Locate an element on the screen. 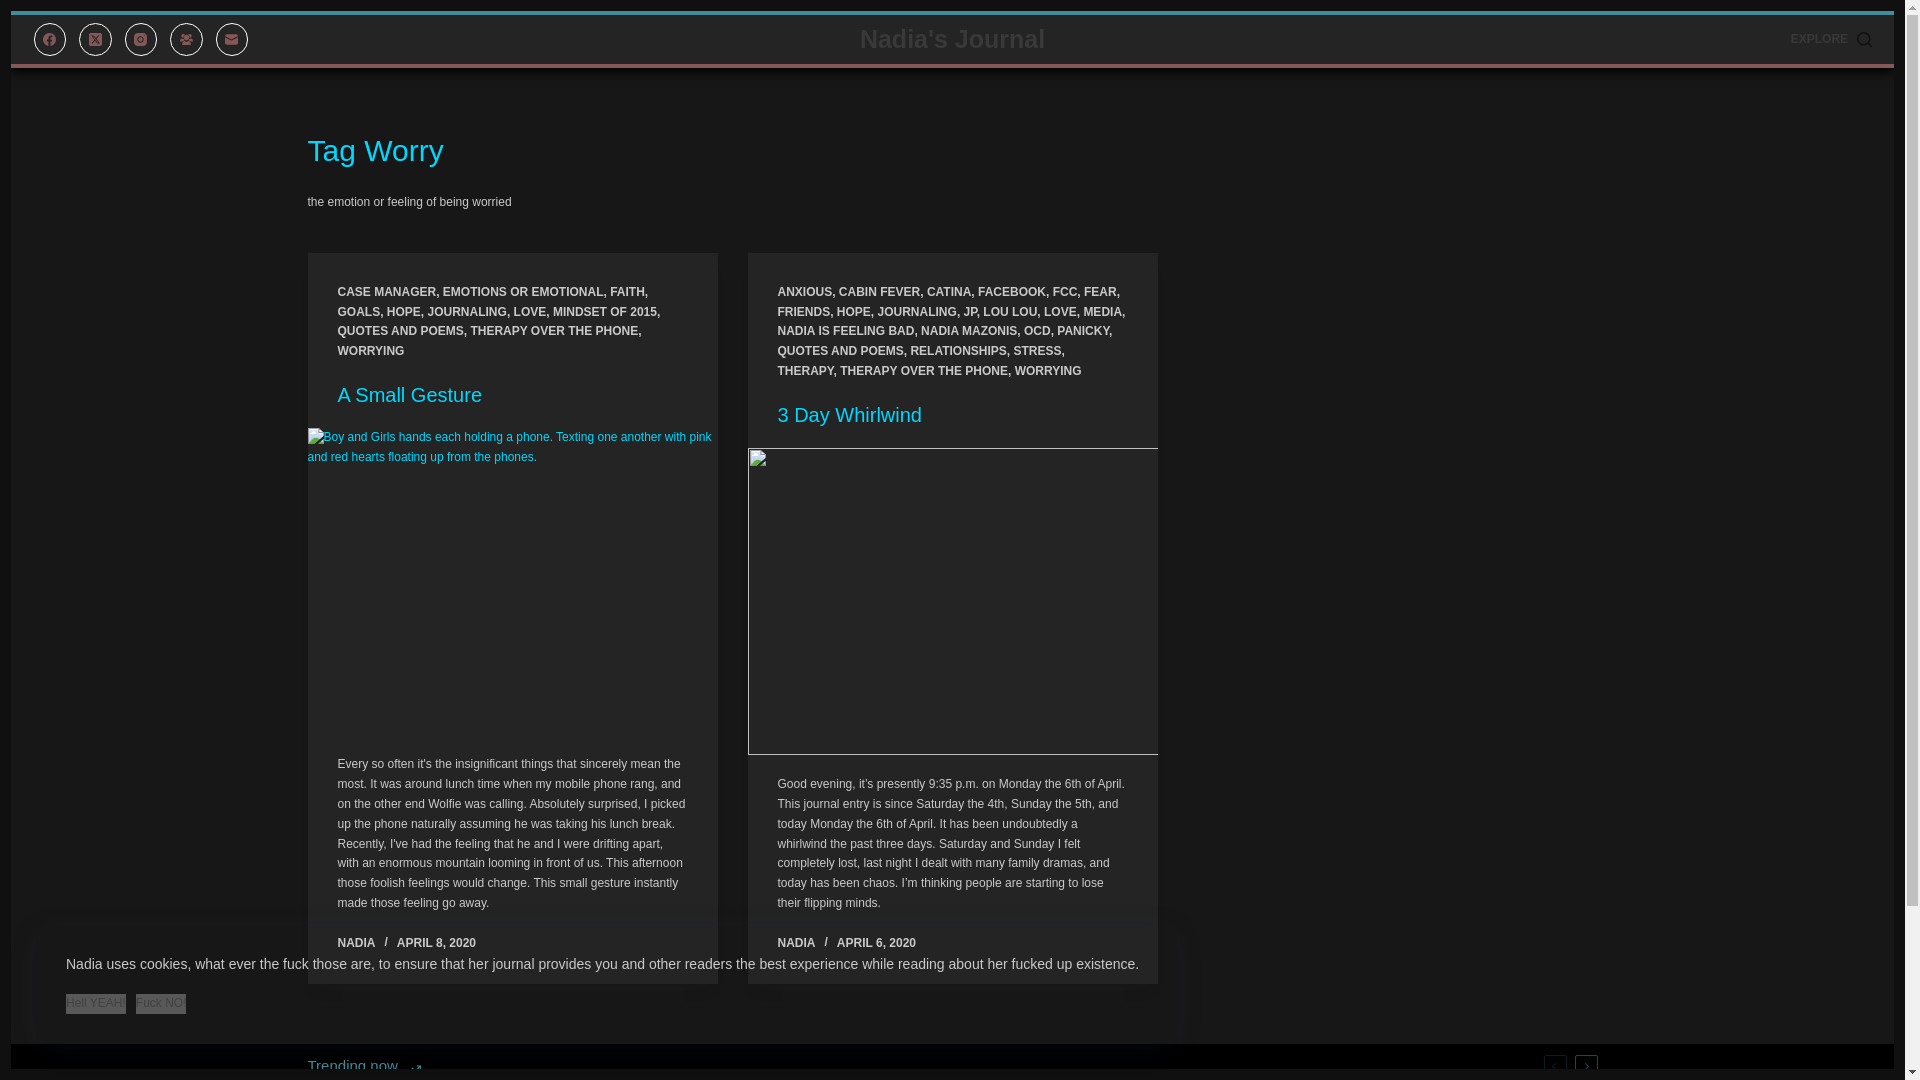 Image resolution: width=1920 pixels, height=1080 pixels. FEAR is located at coordinates (1100, 292).